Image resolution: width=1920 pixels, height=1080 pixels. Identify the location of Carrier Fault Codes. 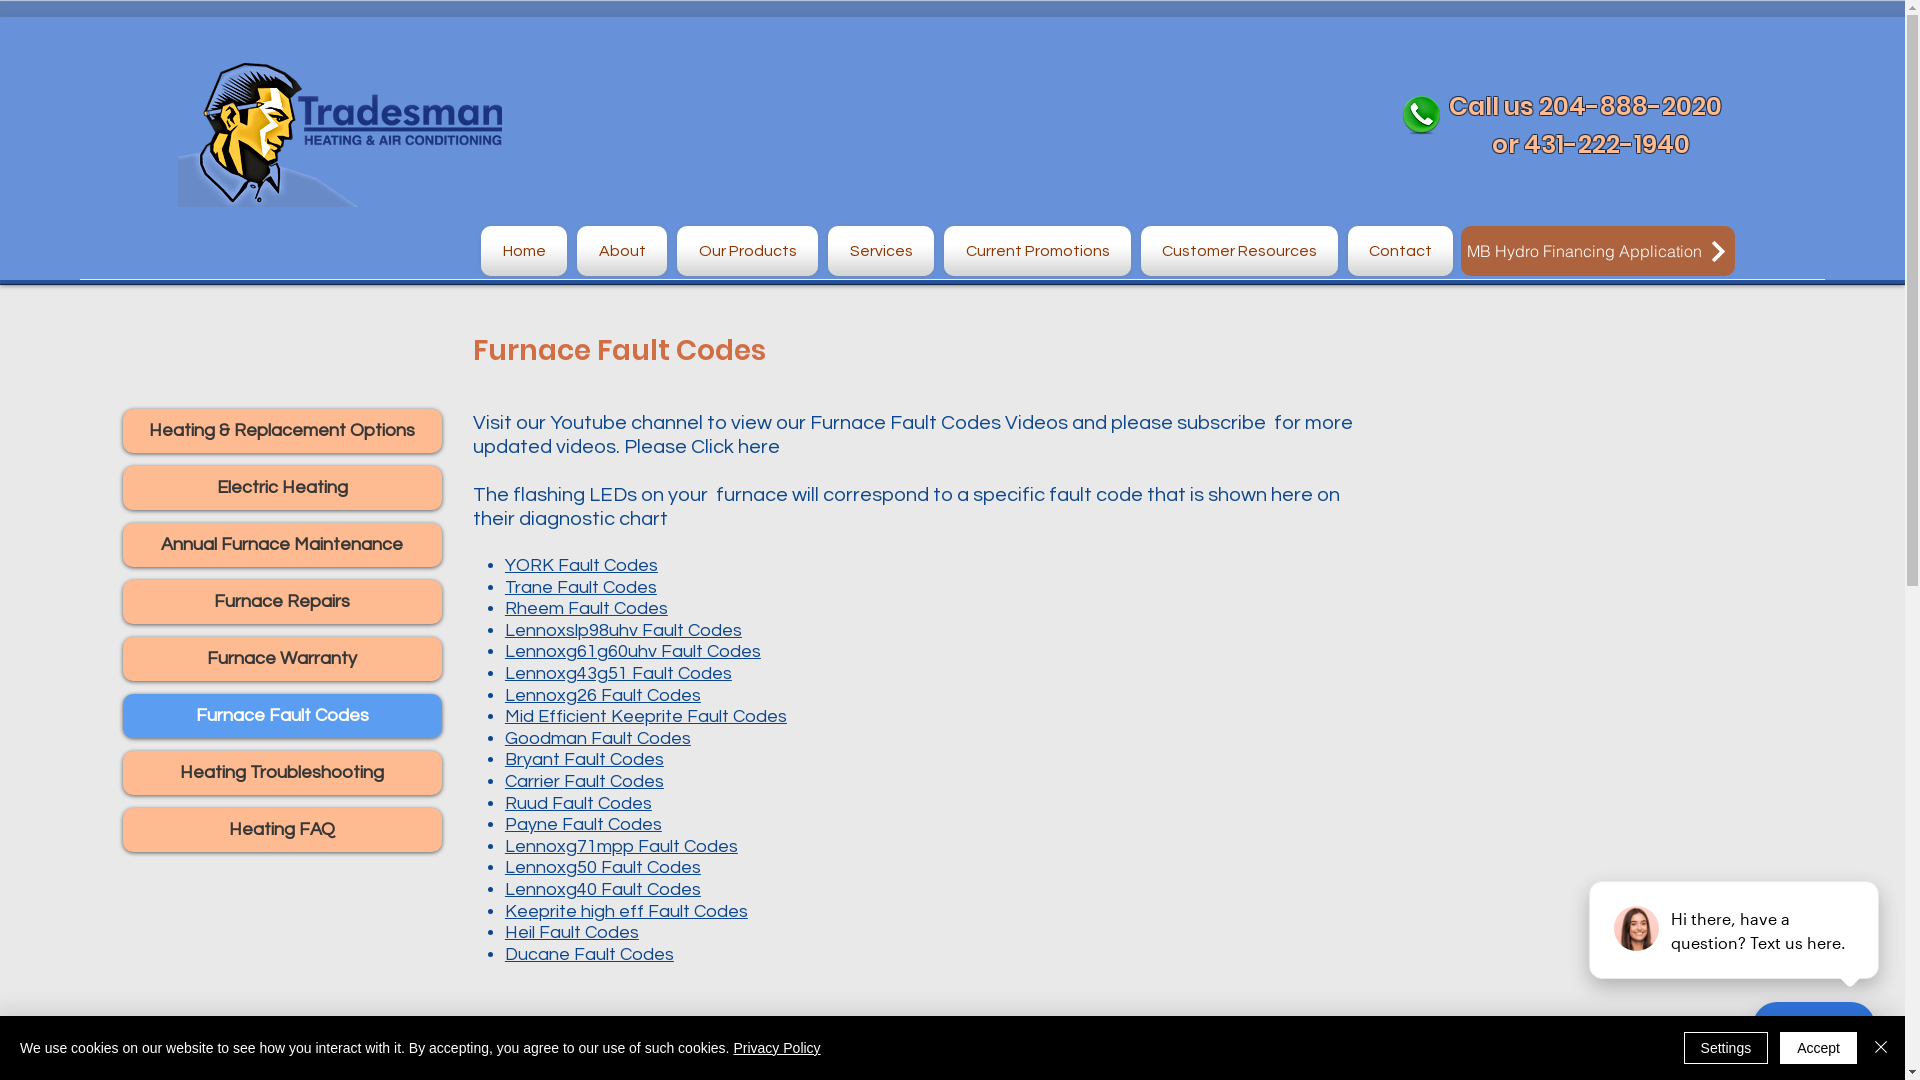
(584, 782).